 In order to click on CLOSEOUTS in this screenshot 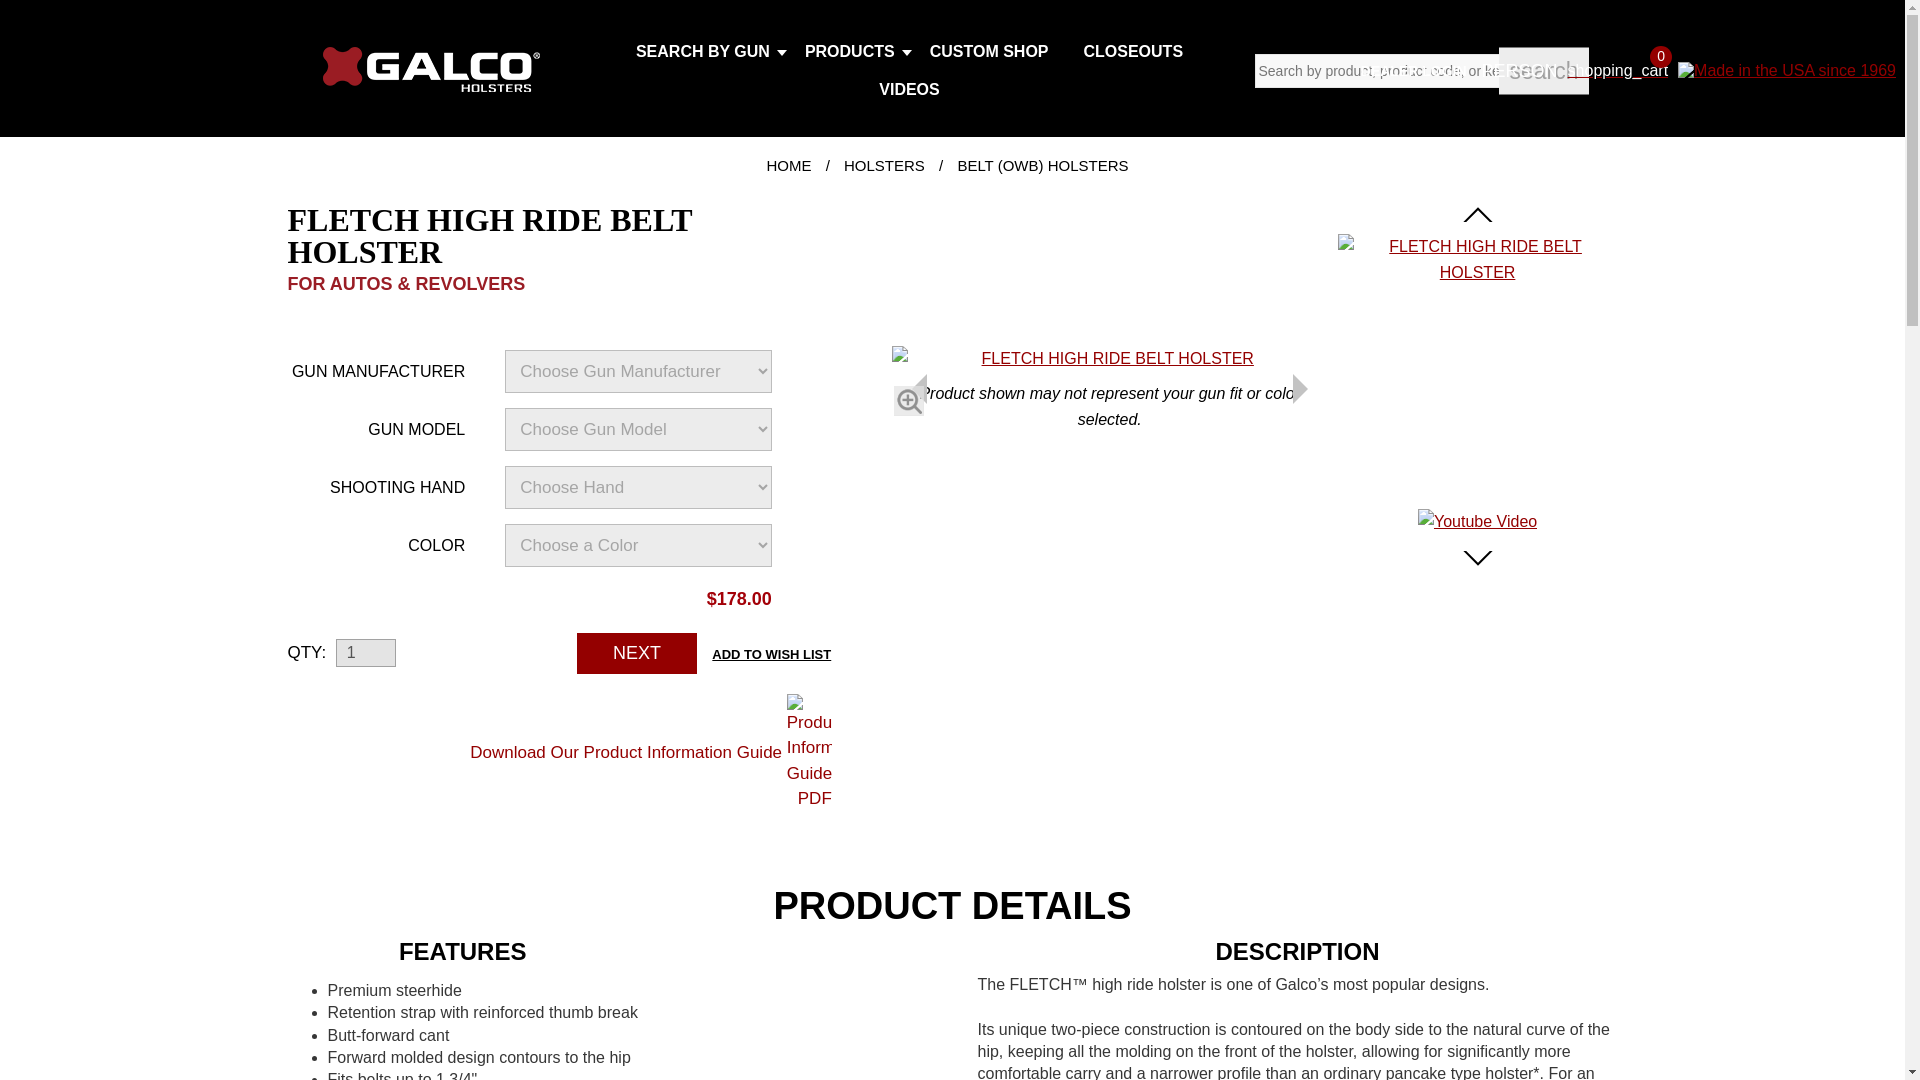, I will do `click(1136, 52)`.